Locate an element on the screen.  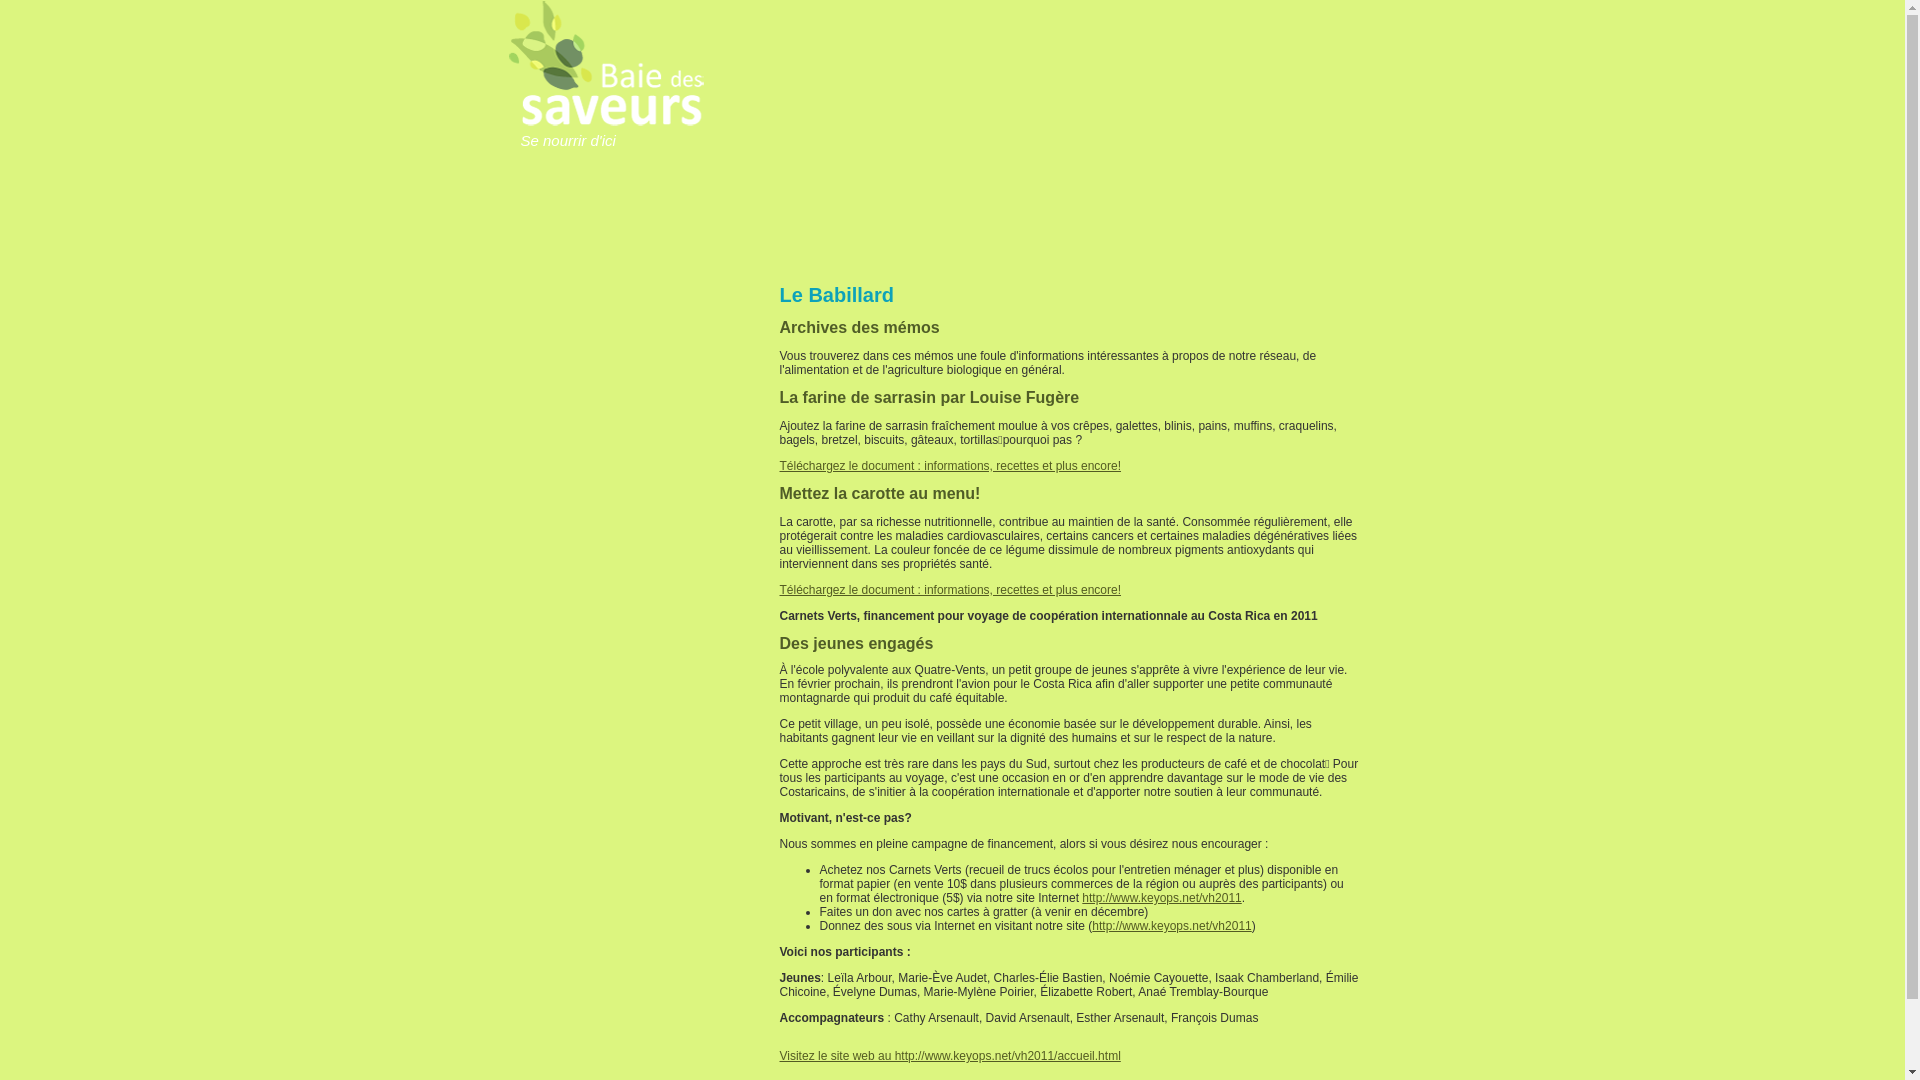
Accueil Baie des saveurs is located at coordinates (607, 126).